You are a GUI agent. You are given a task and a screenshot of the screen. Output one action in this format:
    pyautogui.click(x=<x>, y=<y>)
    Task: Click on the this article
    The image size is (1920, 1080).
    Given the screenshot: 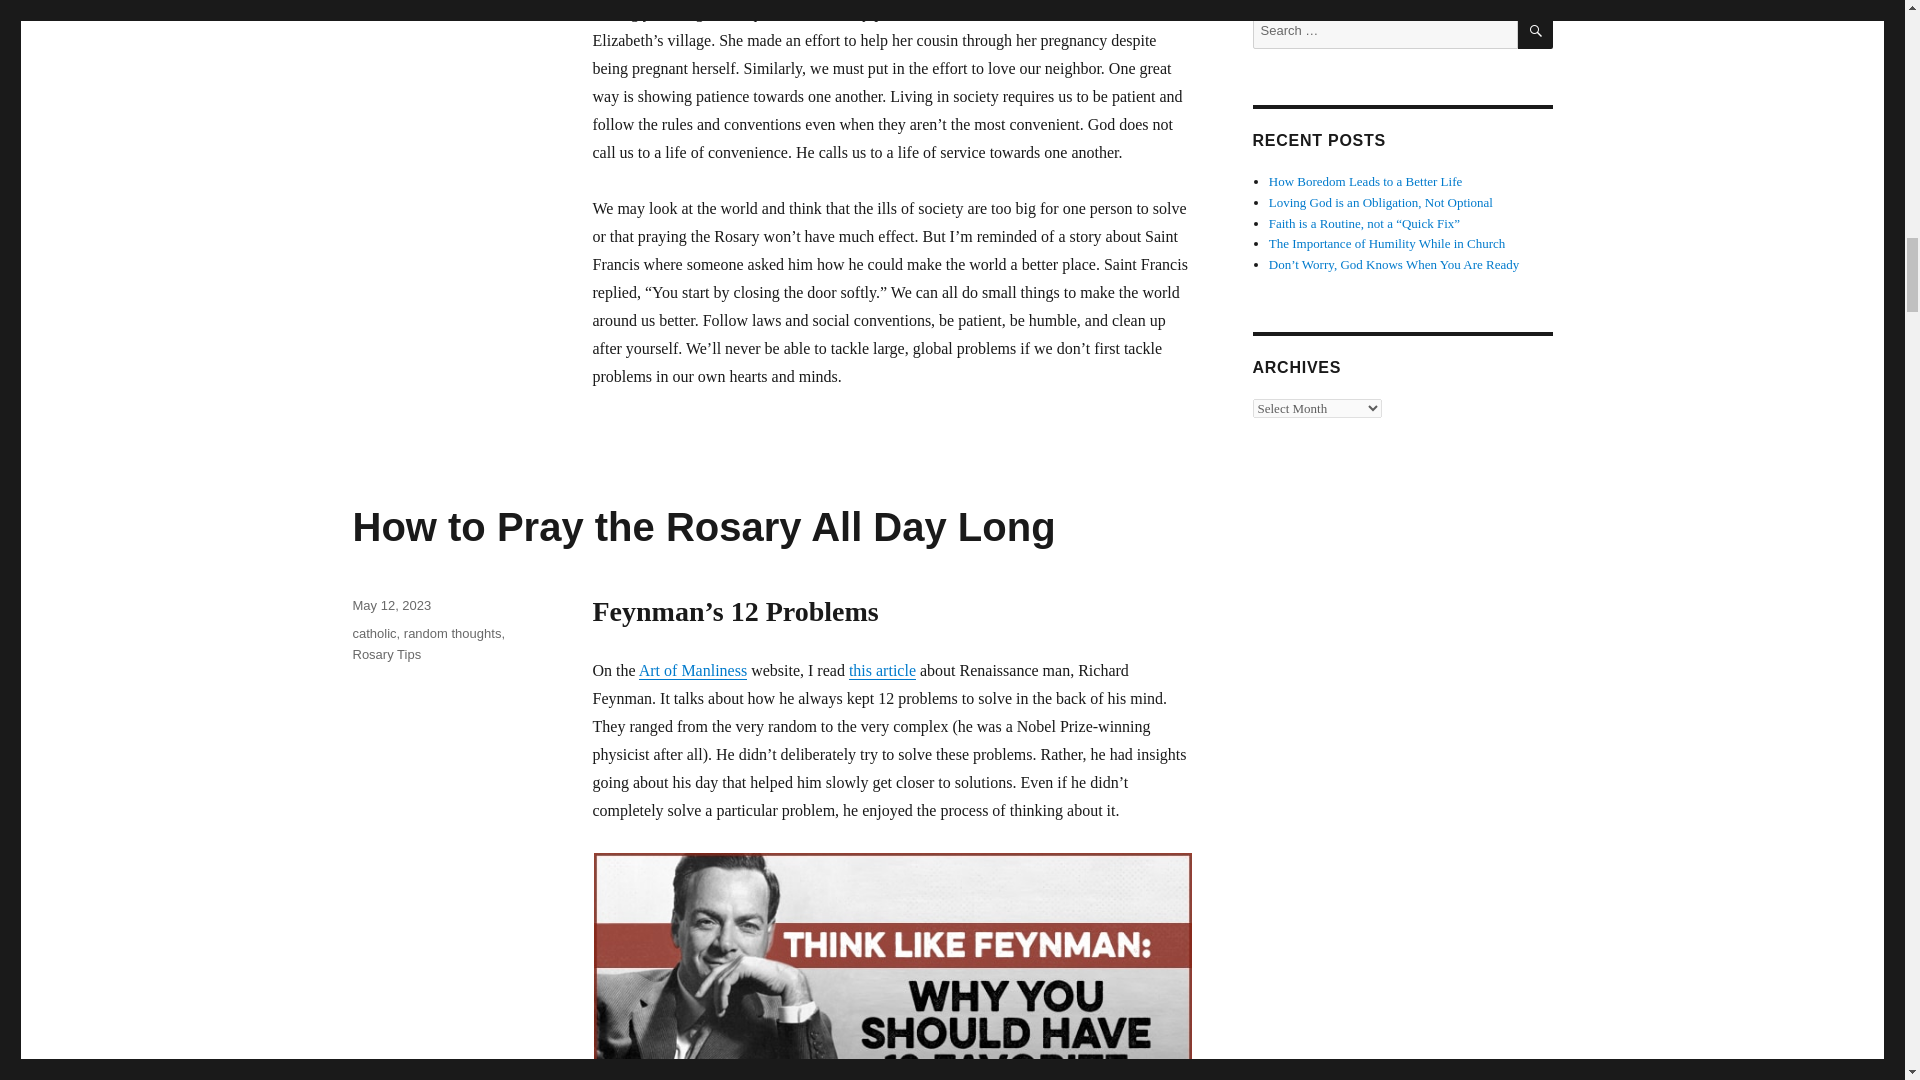 What is the action you would take?
    pyautogui.click(x=882, y=670)
    